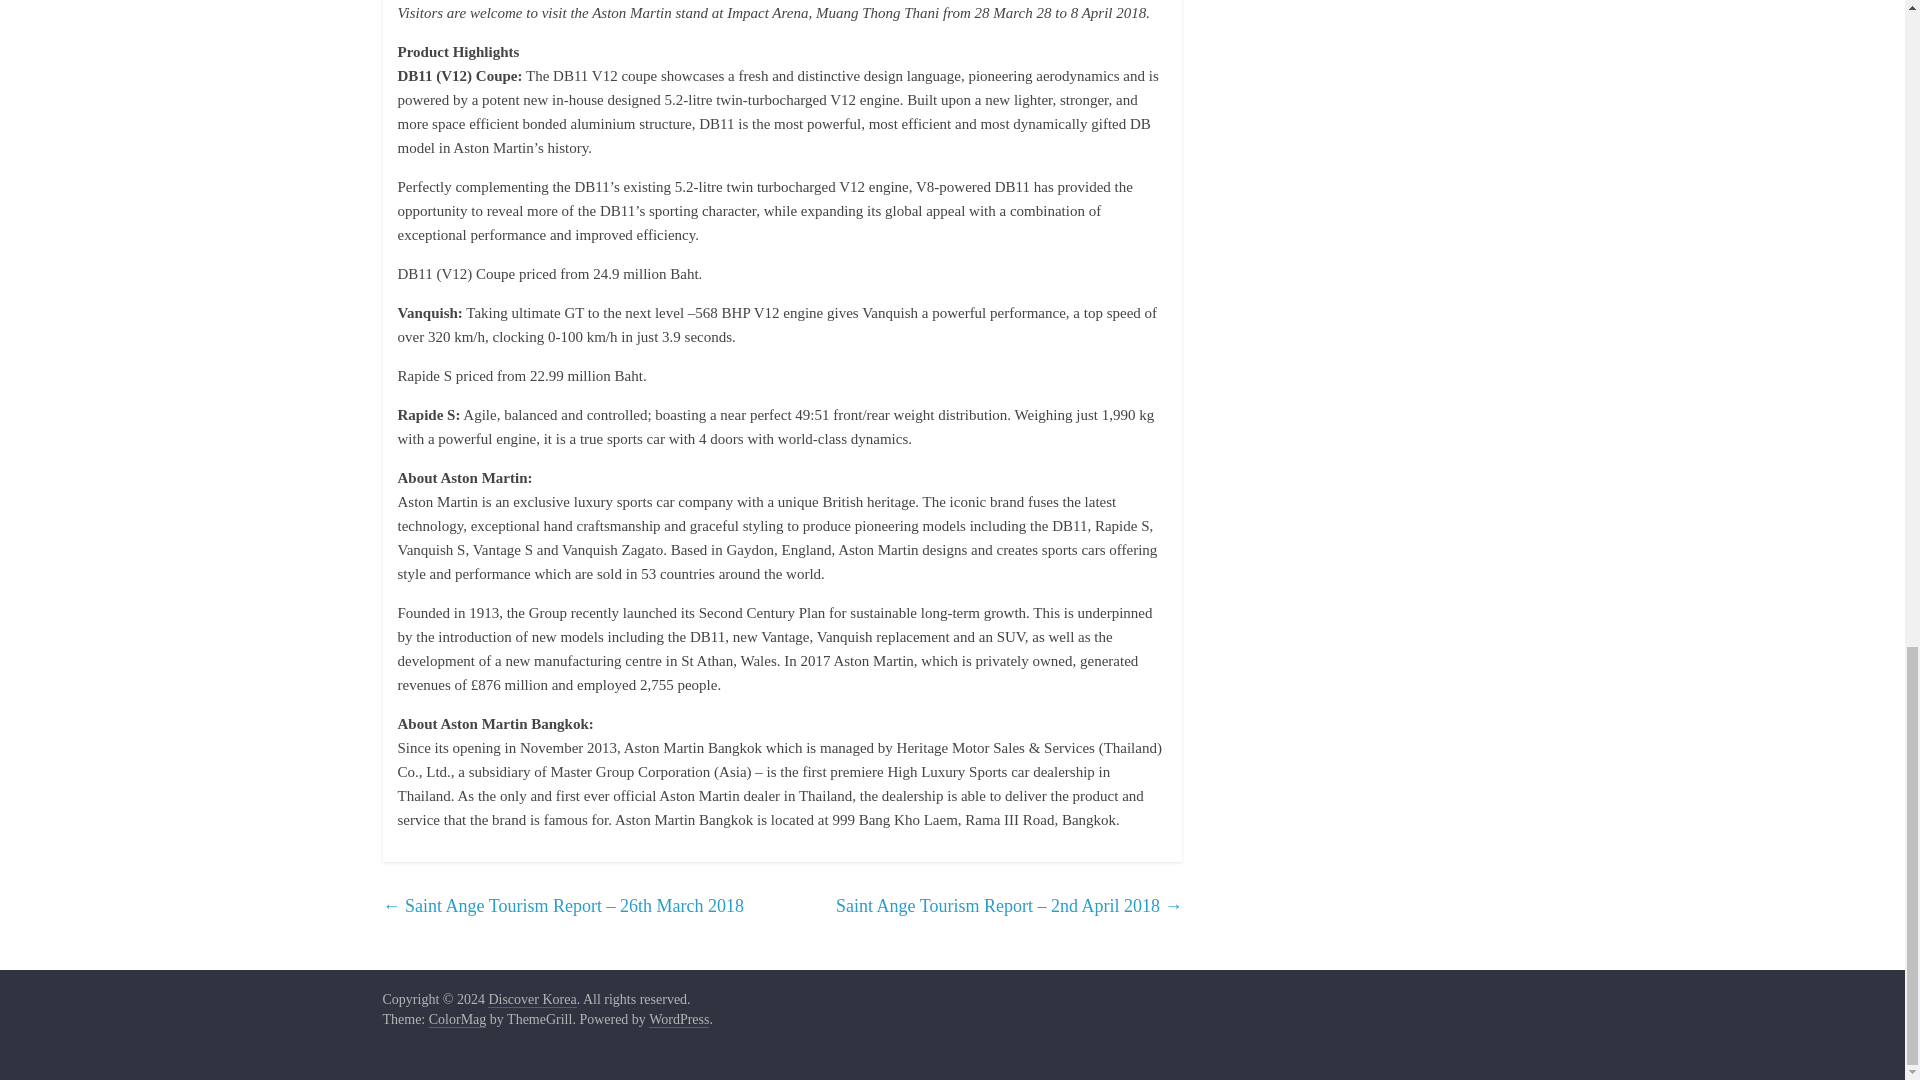  I want to click on Discover Korea, so click(532, 1000).